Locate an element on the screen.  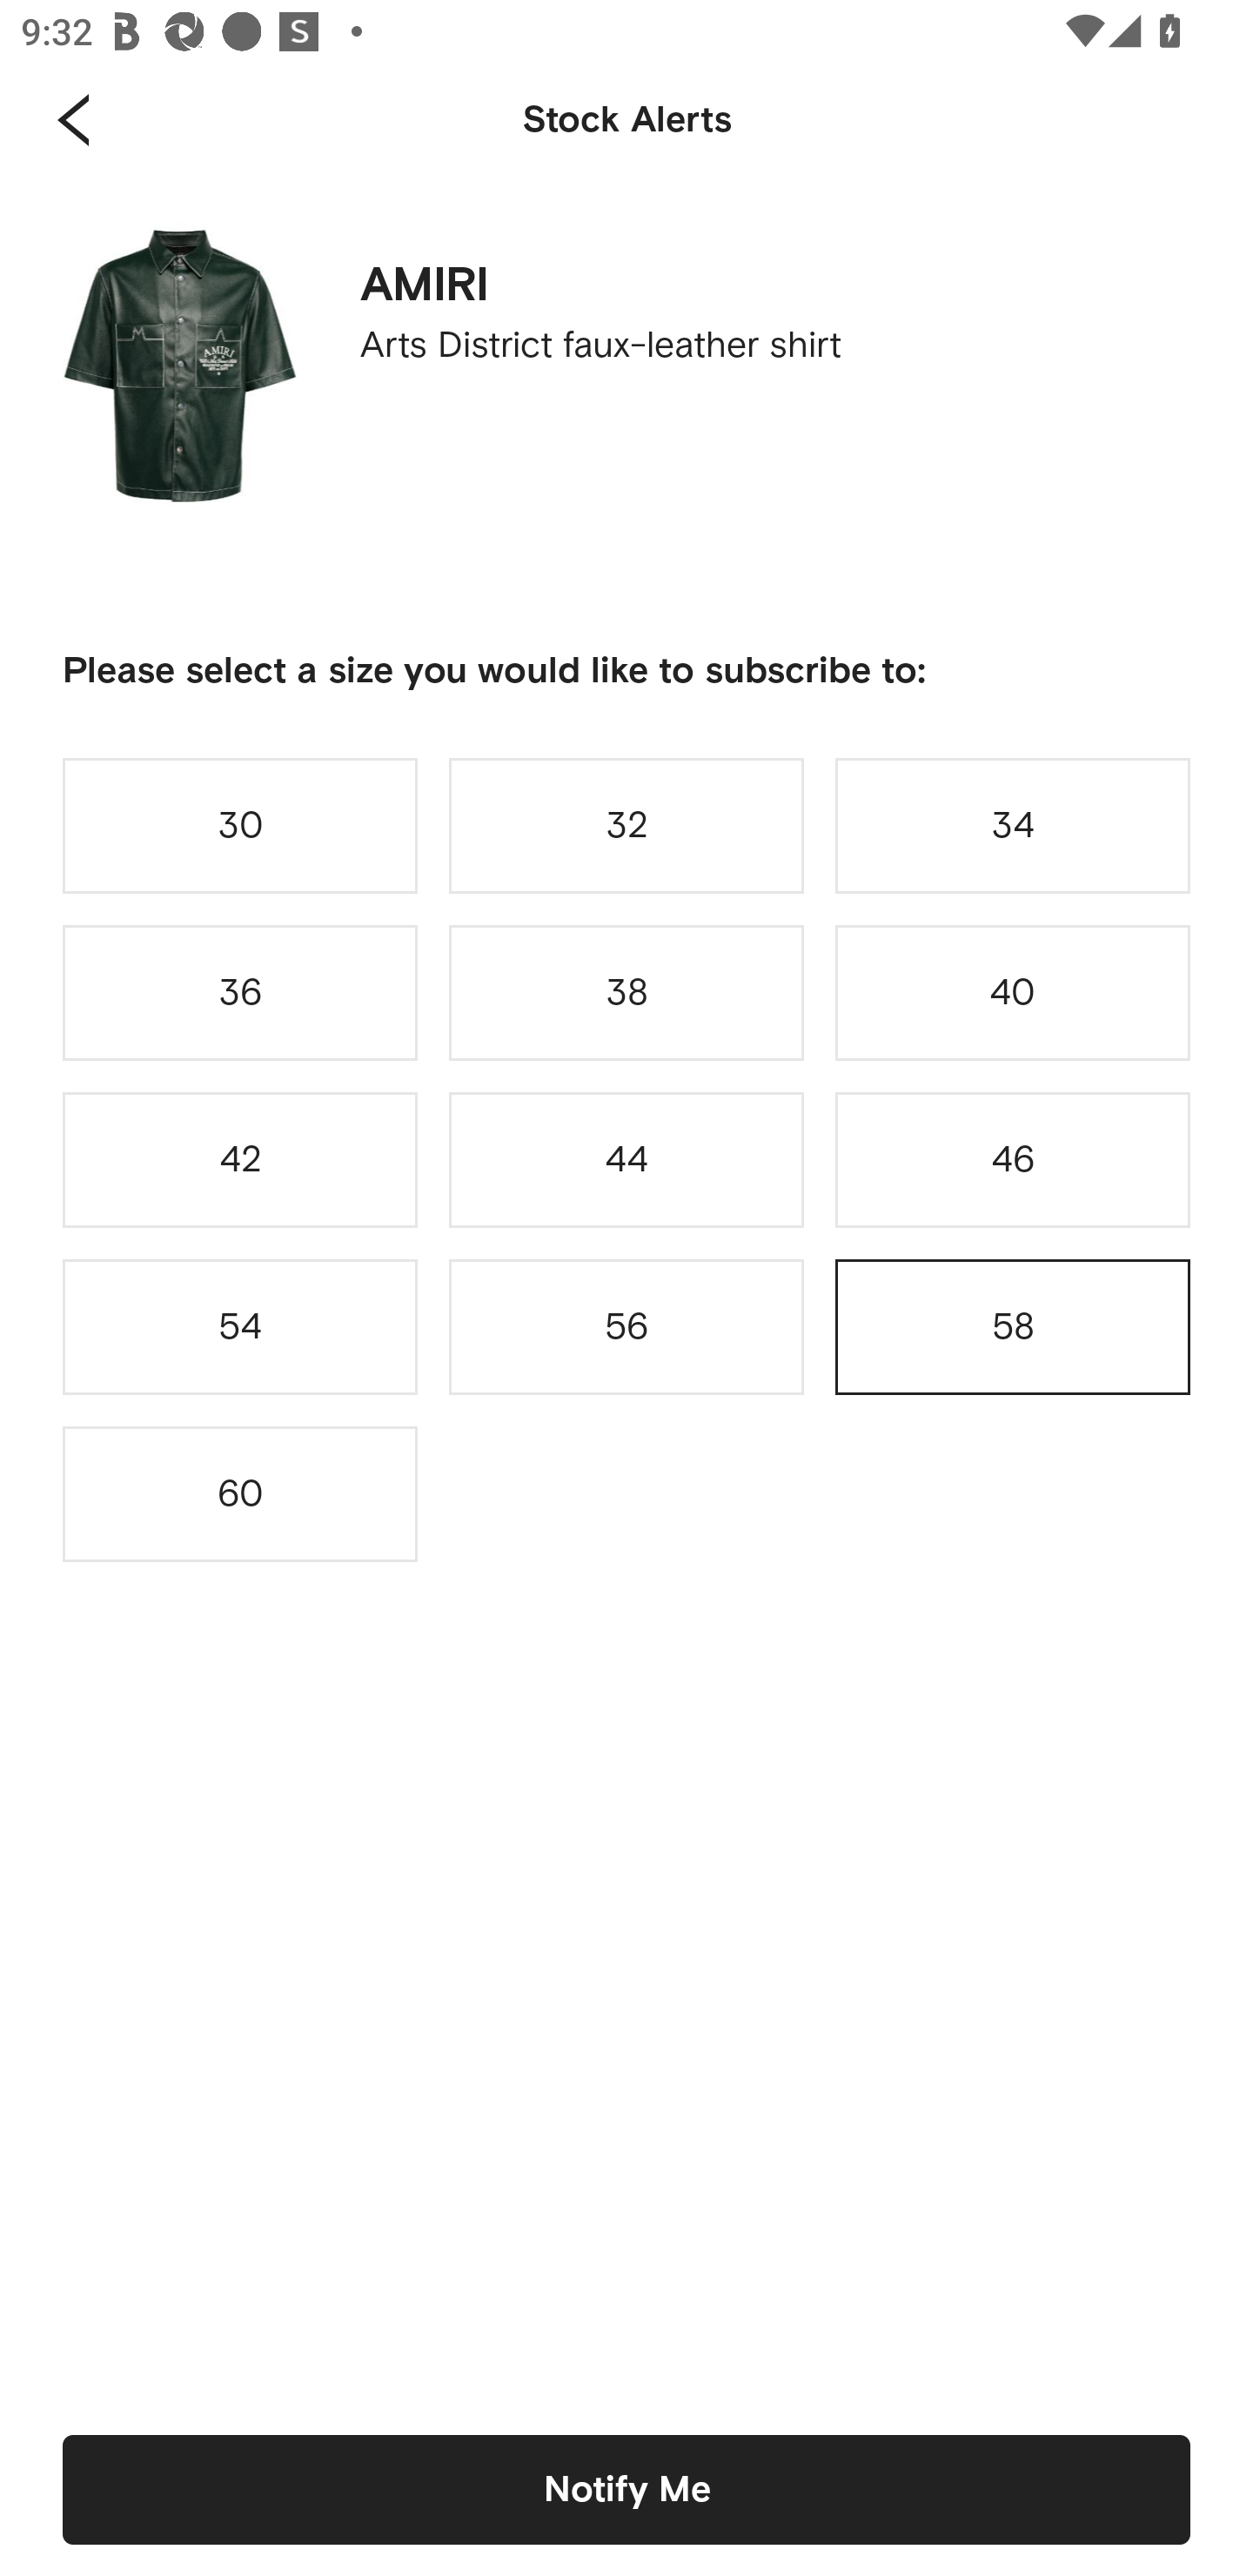
42 is located at coordinates (240, 1160).